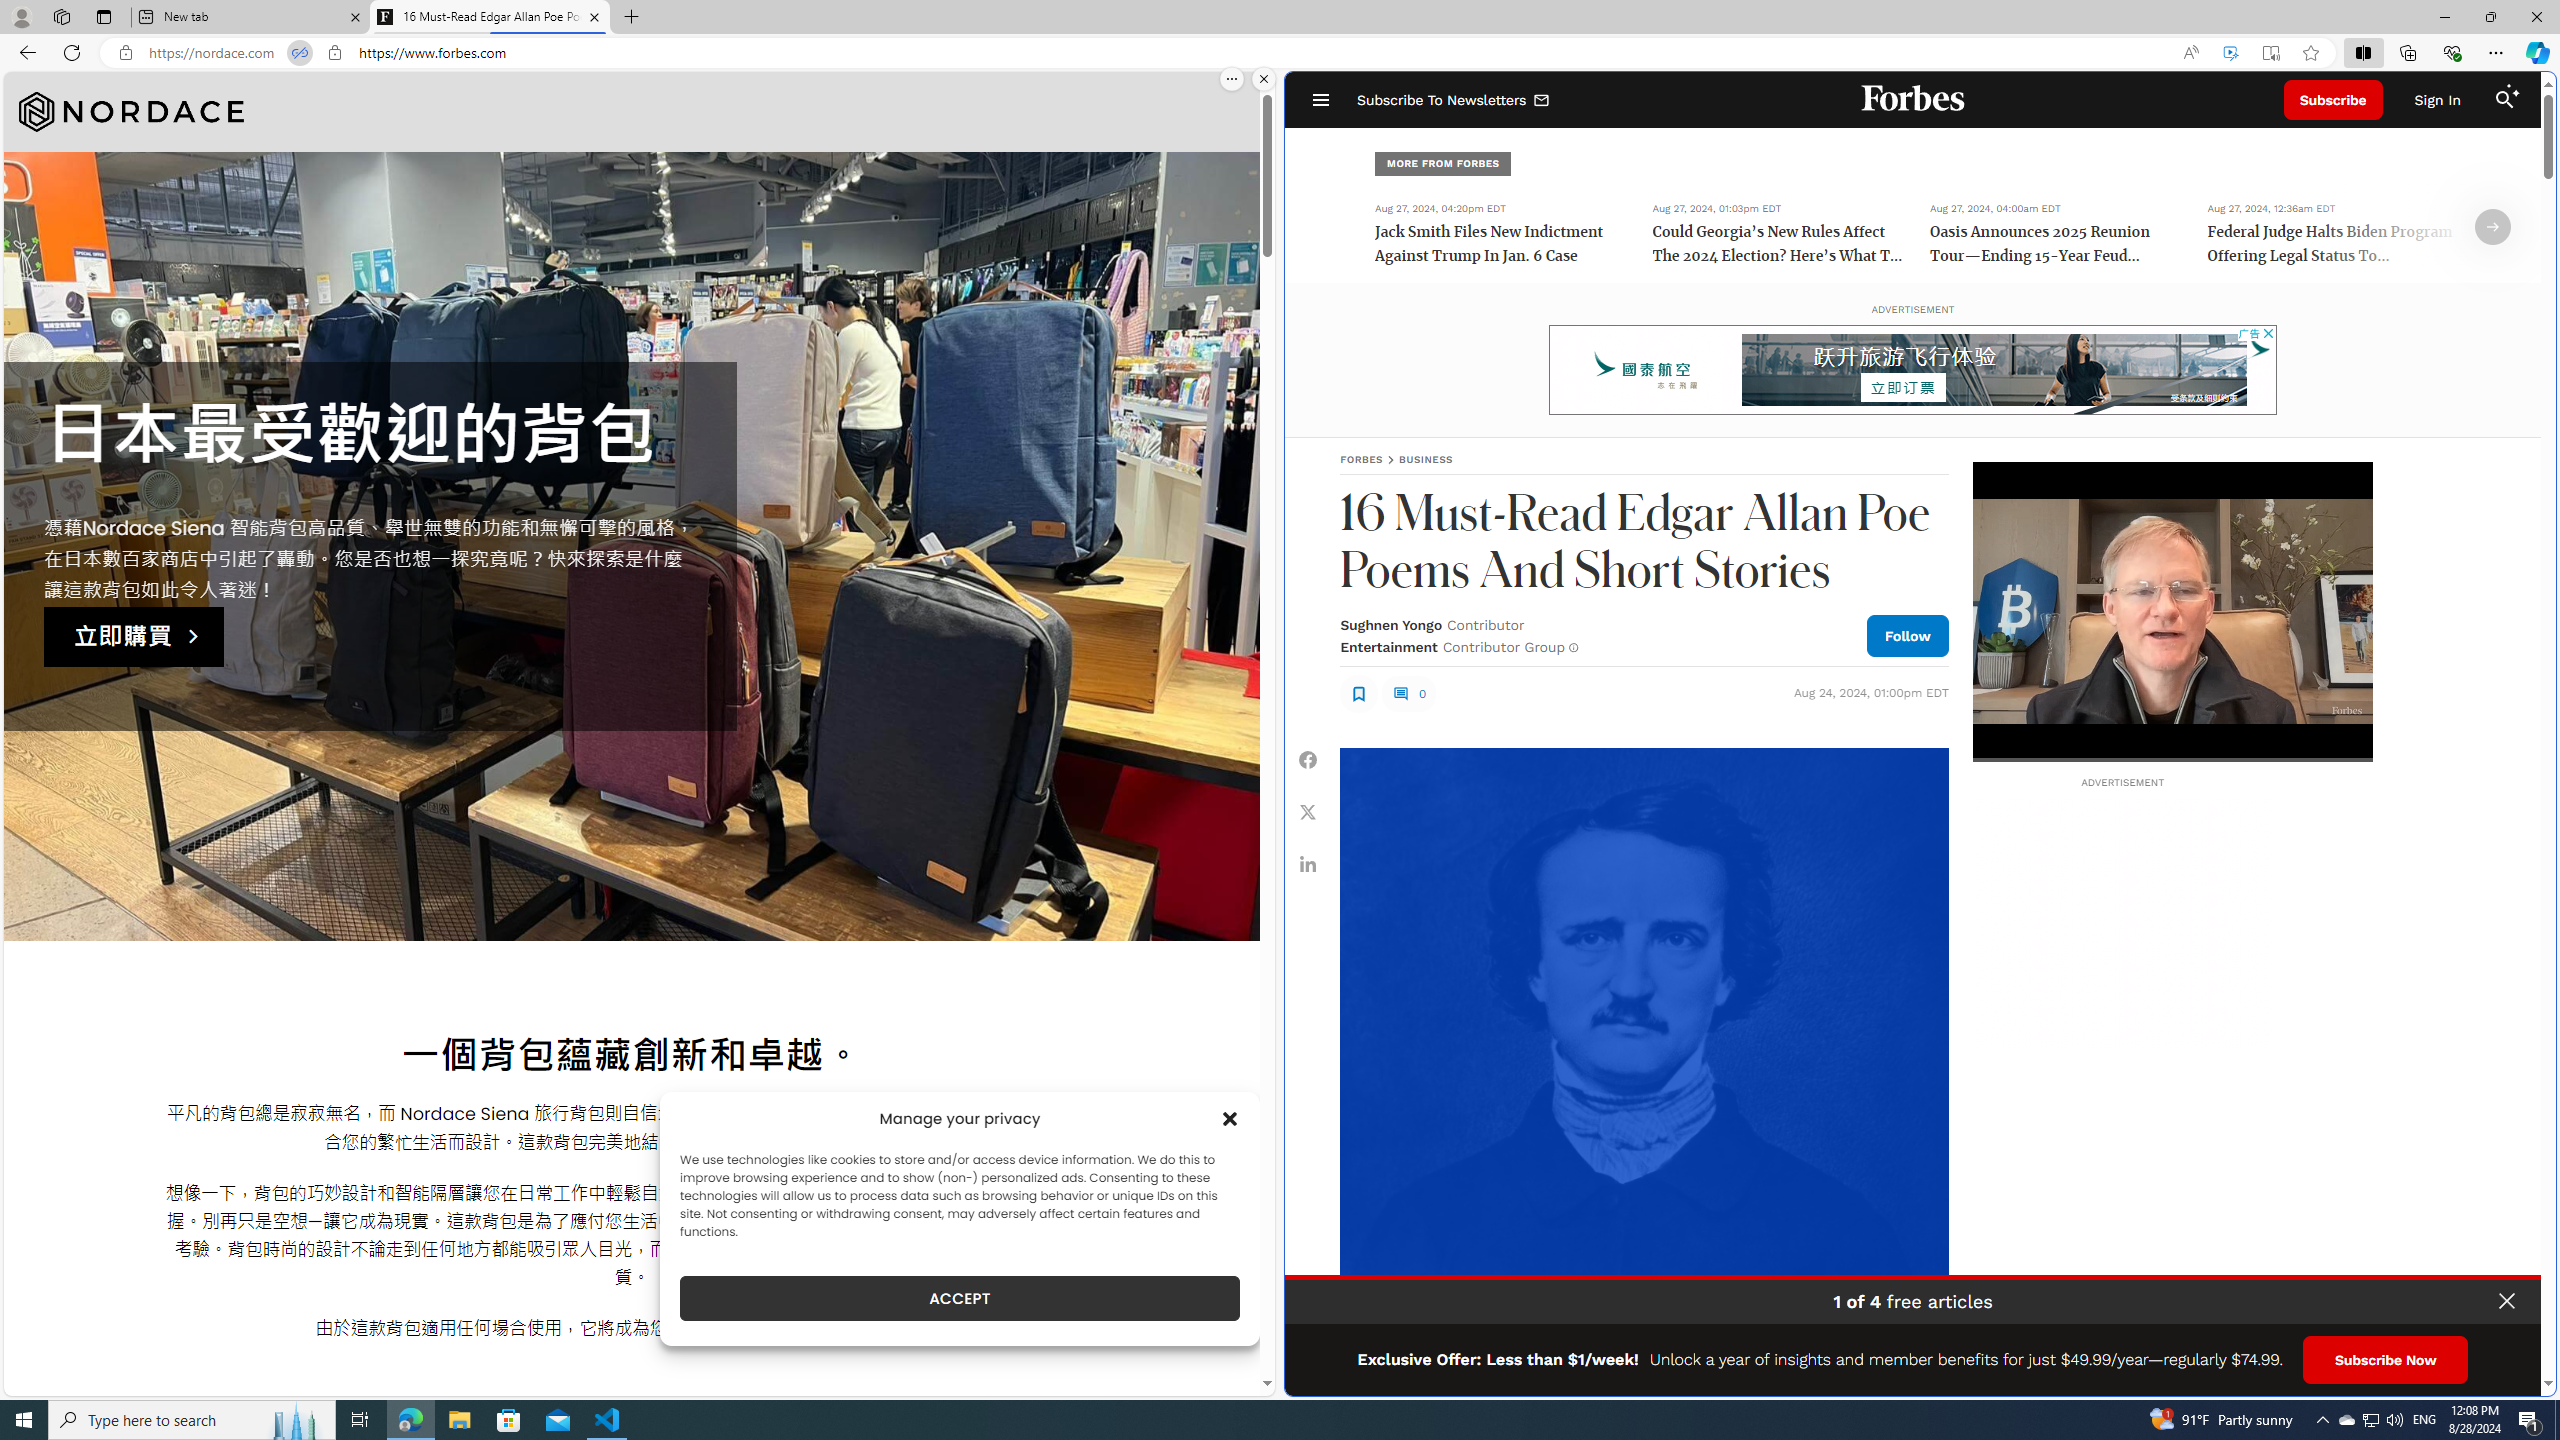 The height and width of the screenshot is (1440, 2560). Describe the element at coordinates (2504, 100) in the screenshot. I see `Class: search_svg__fs-icon search_svg__fs-icon--search` at that location.